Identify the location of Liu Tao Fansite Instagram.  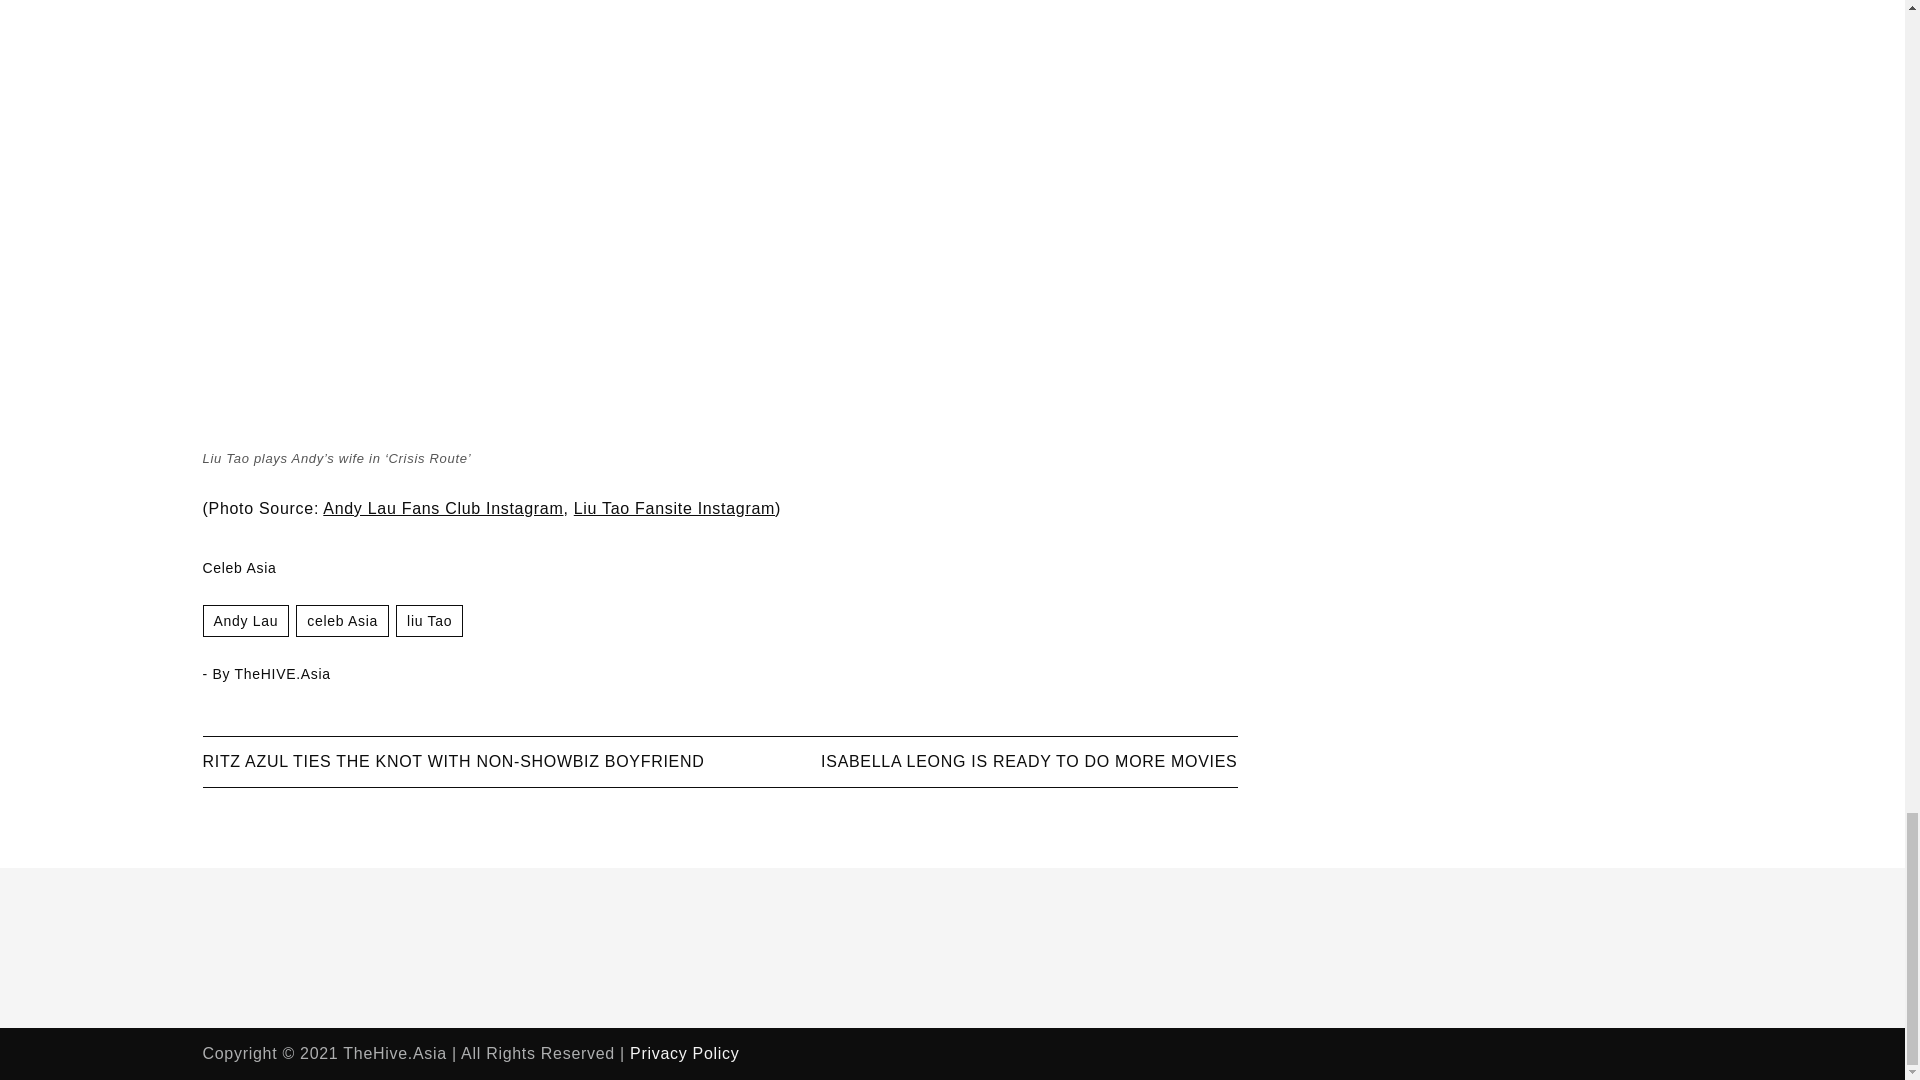
(674, 508).